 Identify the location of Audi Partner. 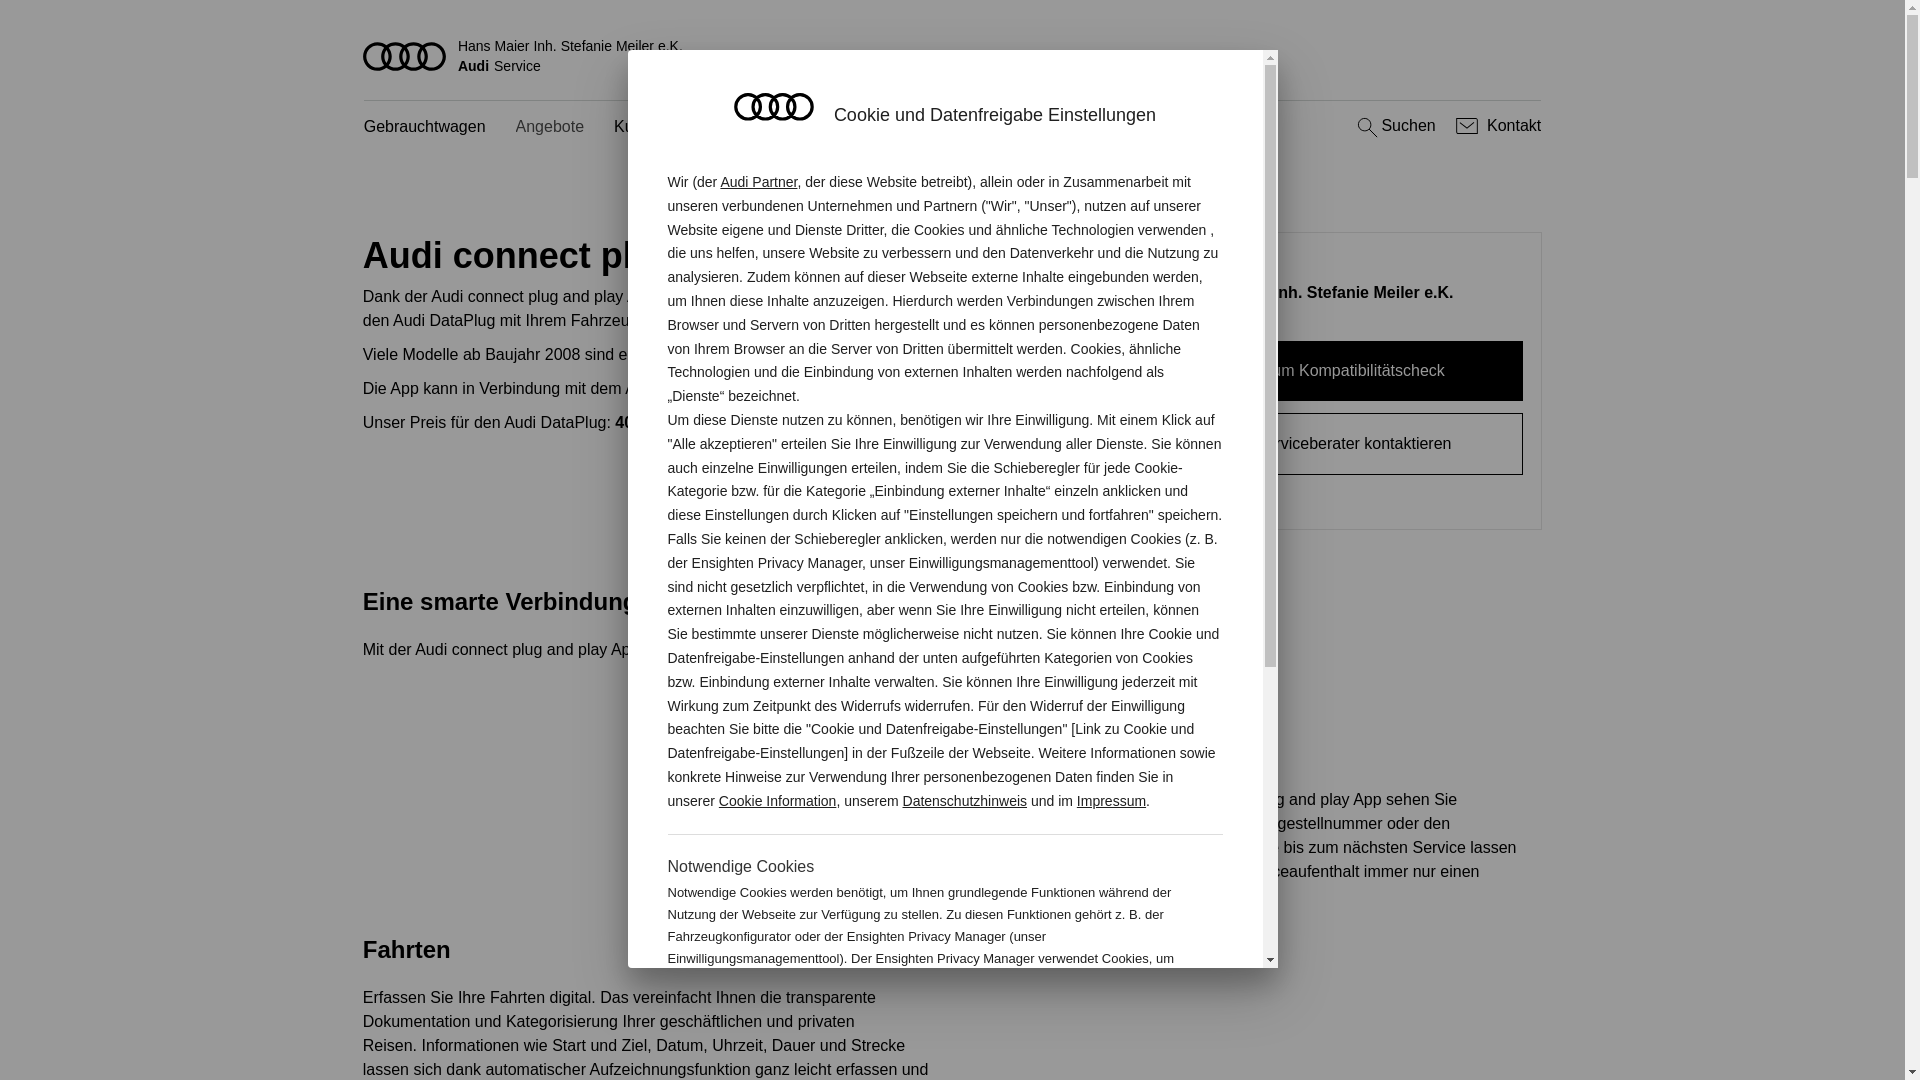
(758, 182).